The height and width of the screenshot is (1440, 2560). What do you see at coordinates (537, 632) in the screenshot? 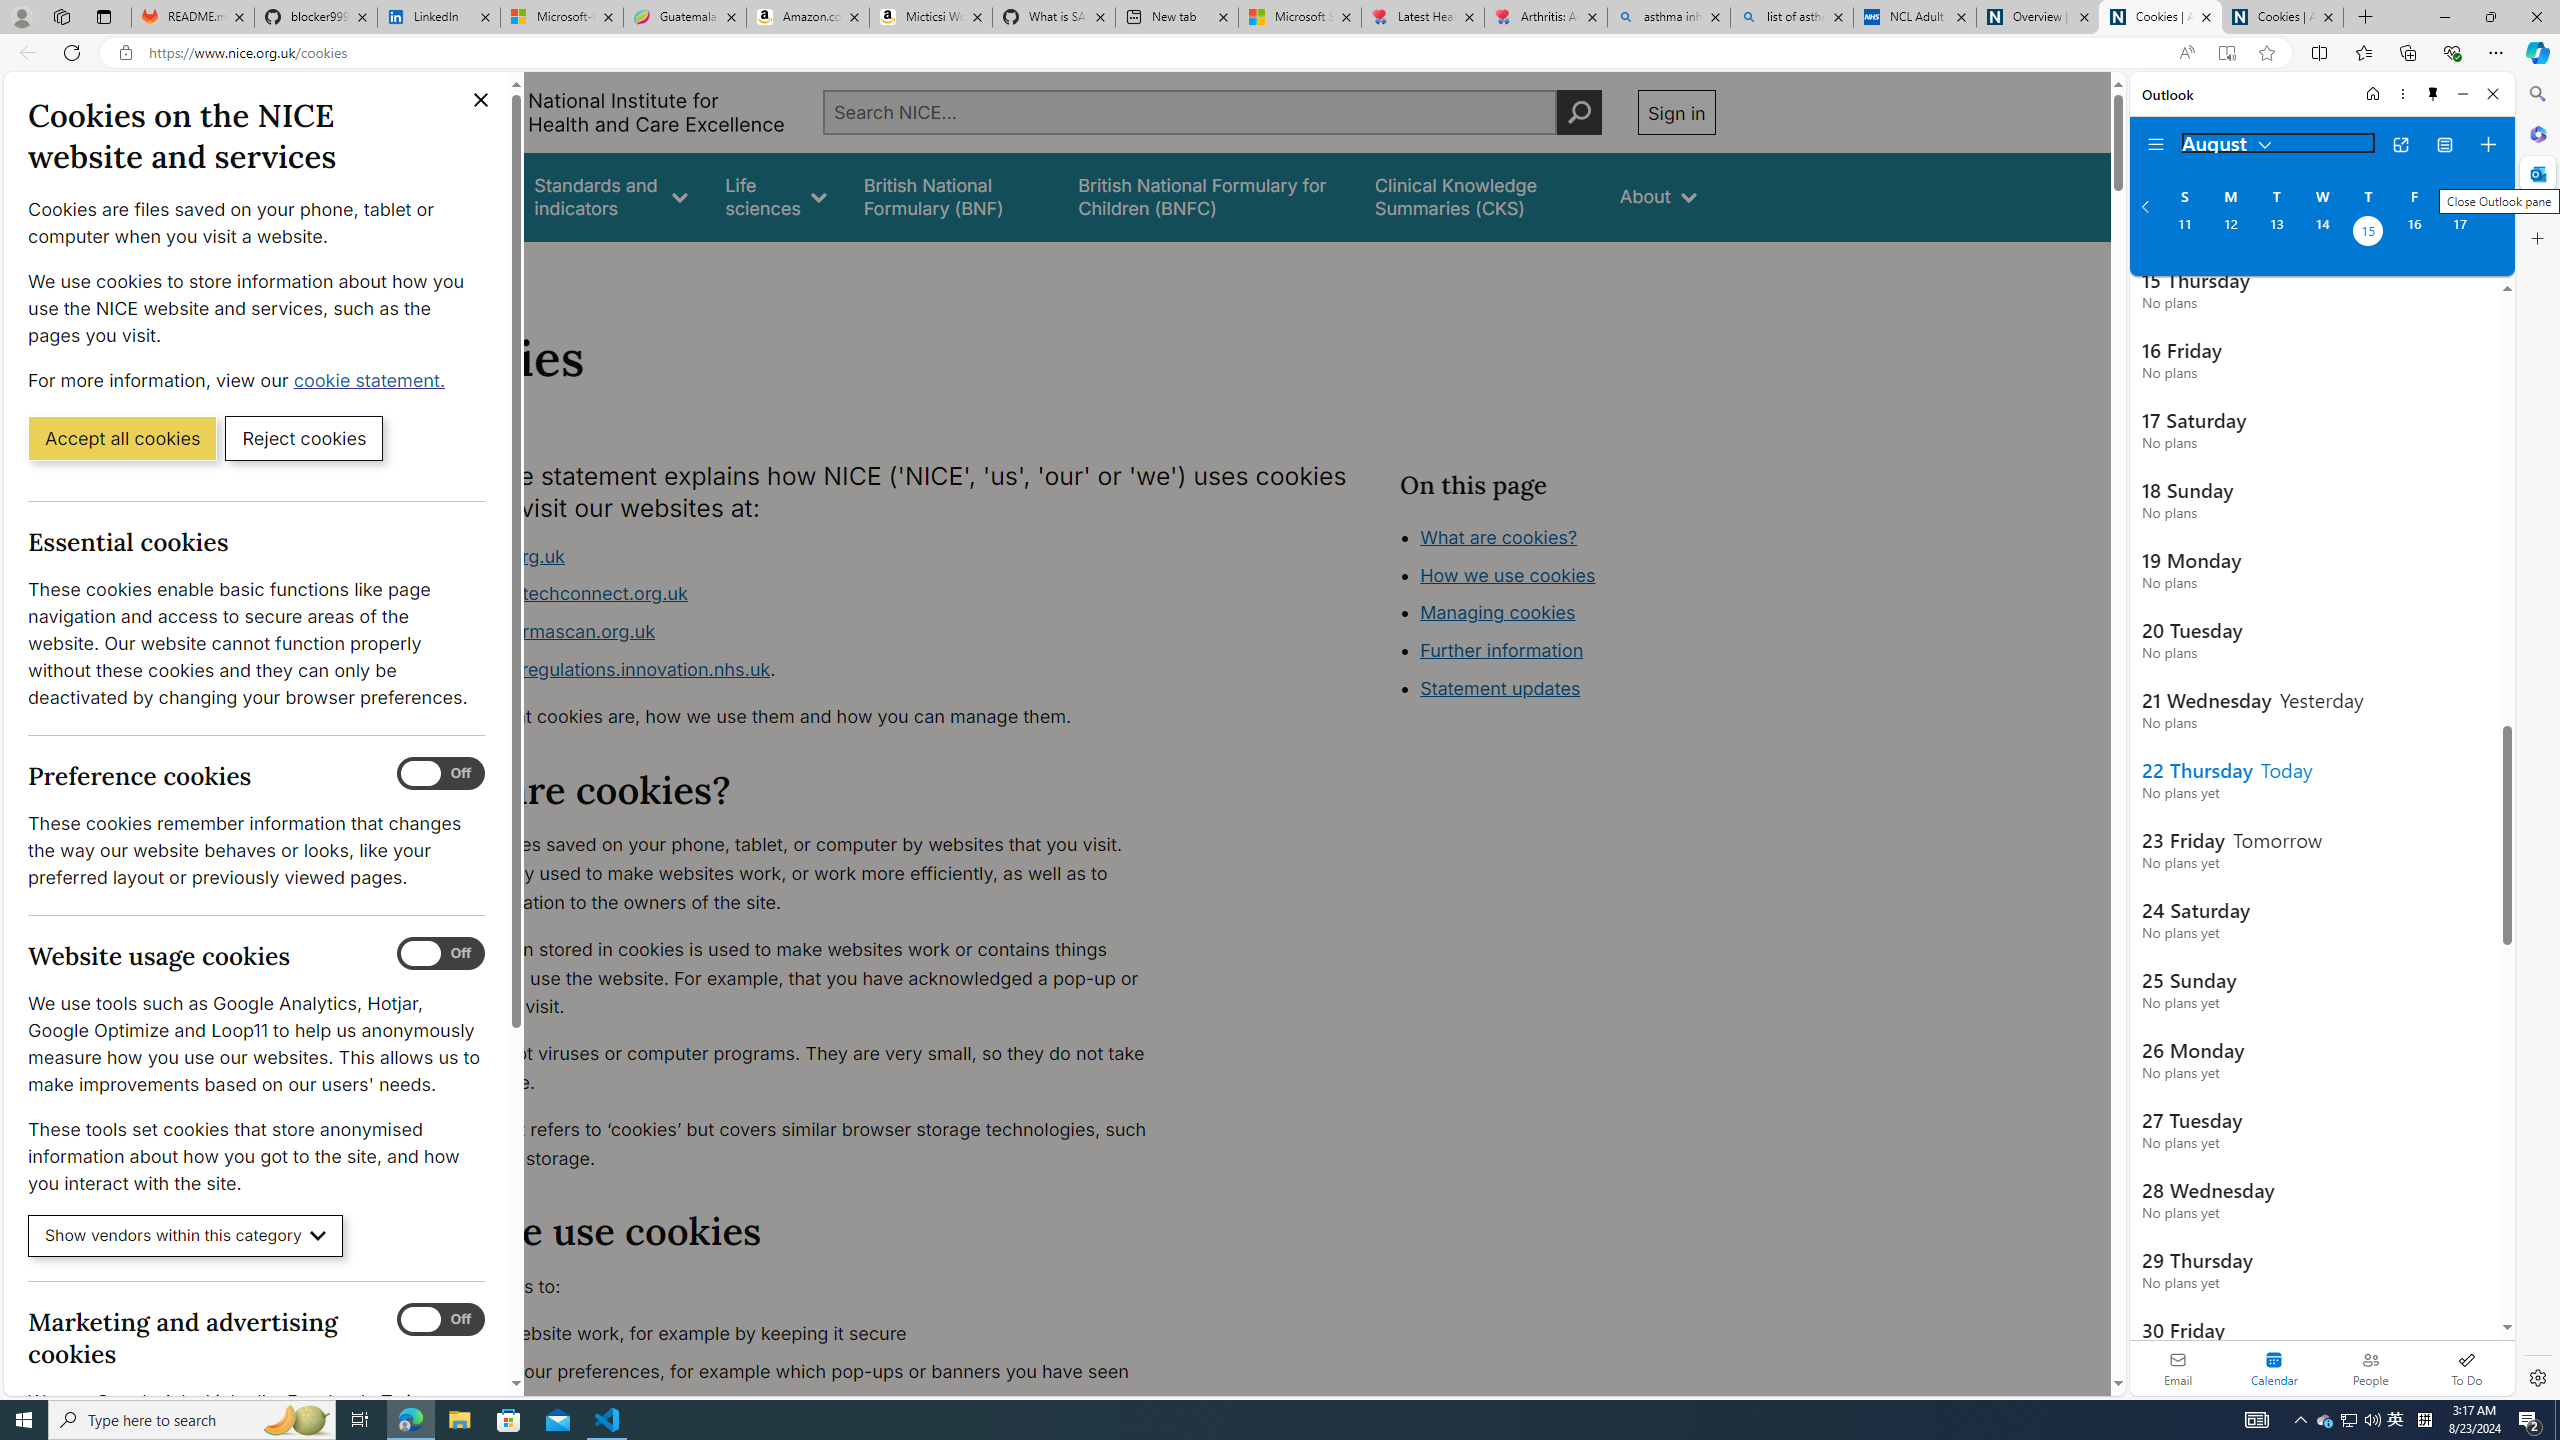
I see `www.ukpharmascan.org.uk` at bounding box center [537, 632].